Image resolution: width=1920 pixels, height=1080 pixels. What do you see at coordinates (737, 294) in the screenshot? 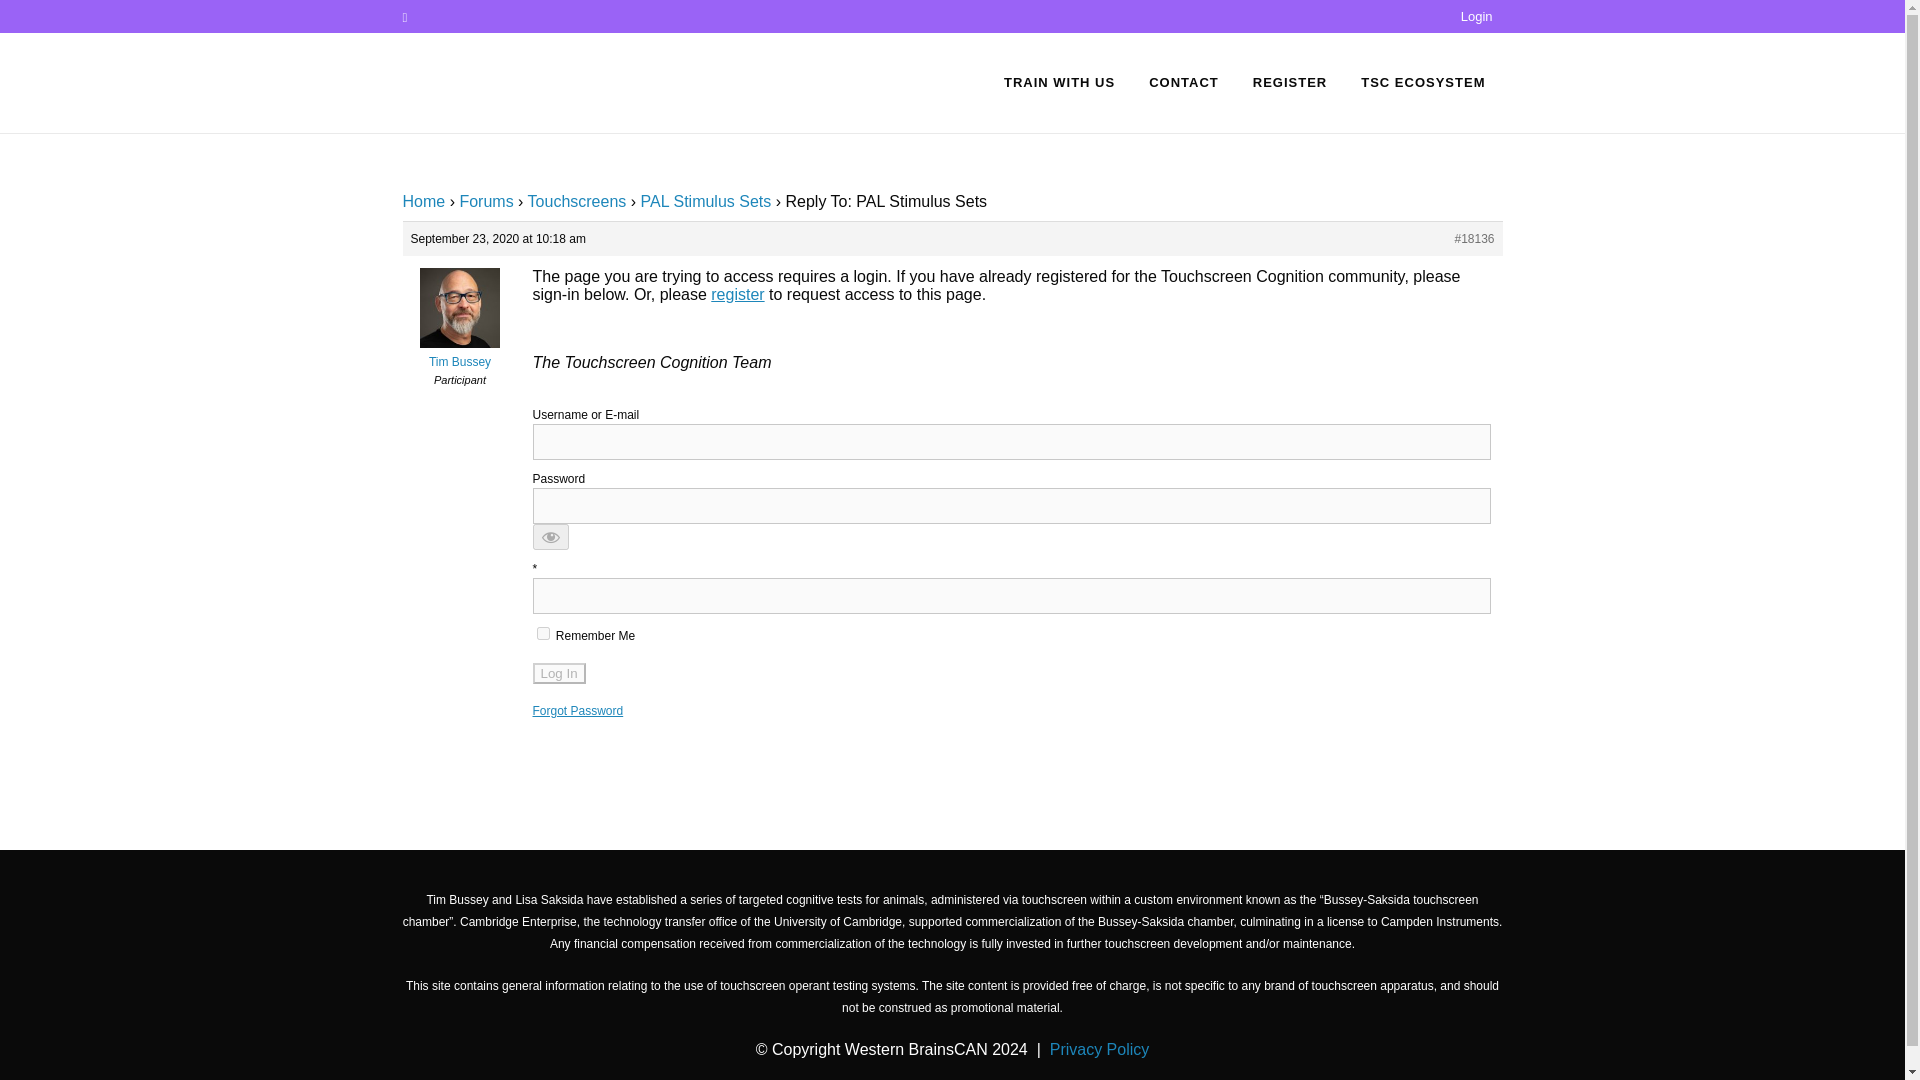
I see `register` at bounding box center [737, 294].